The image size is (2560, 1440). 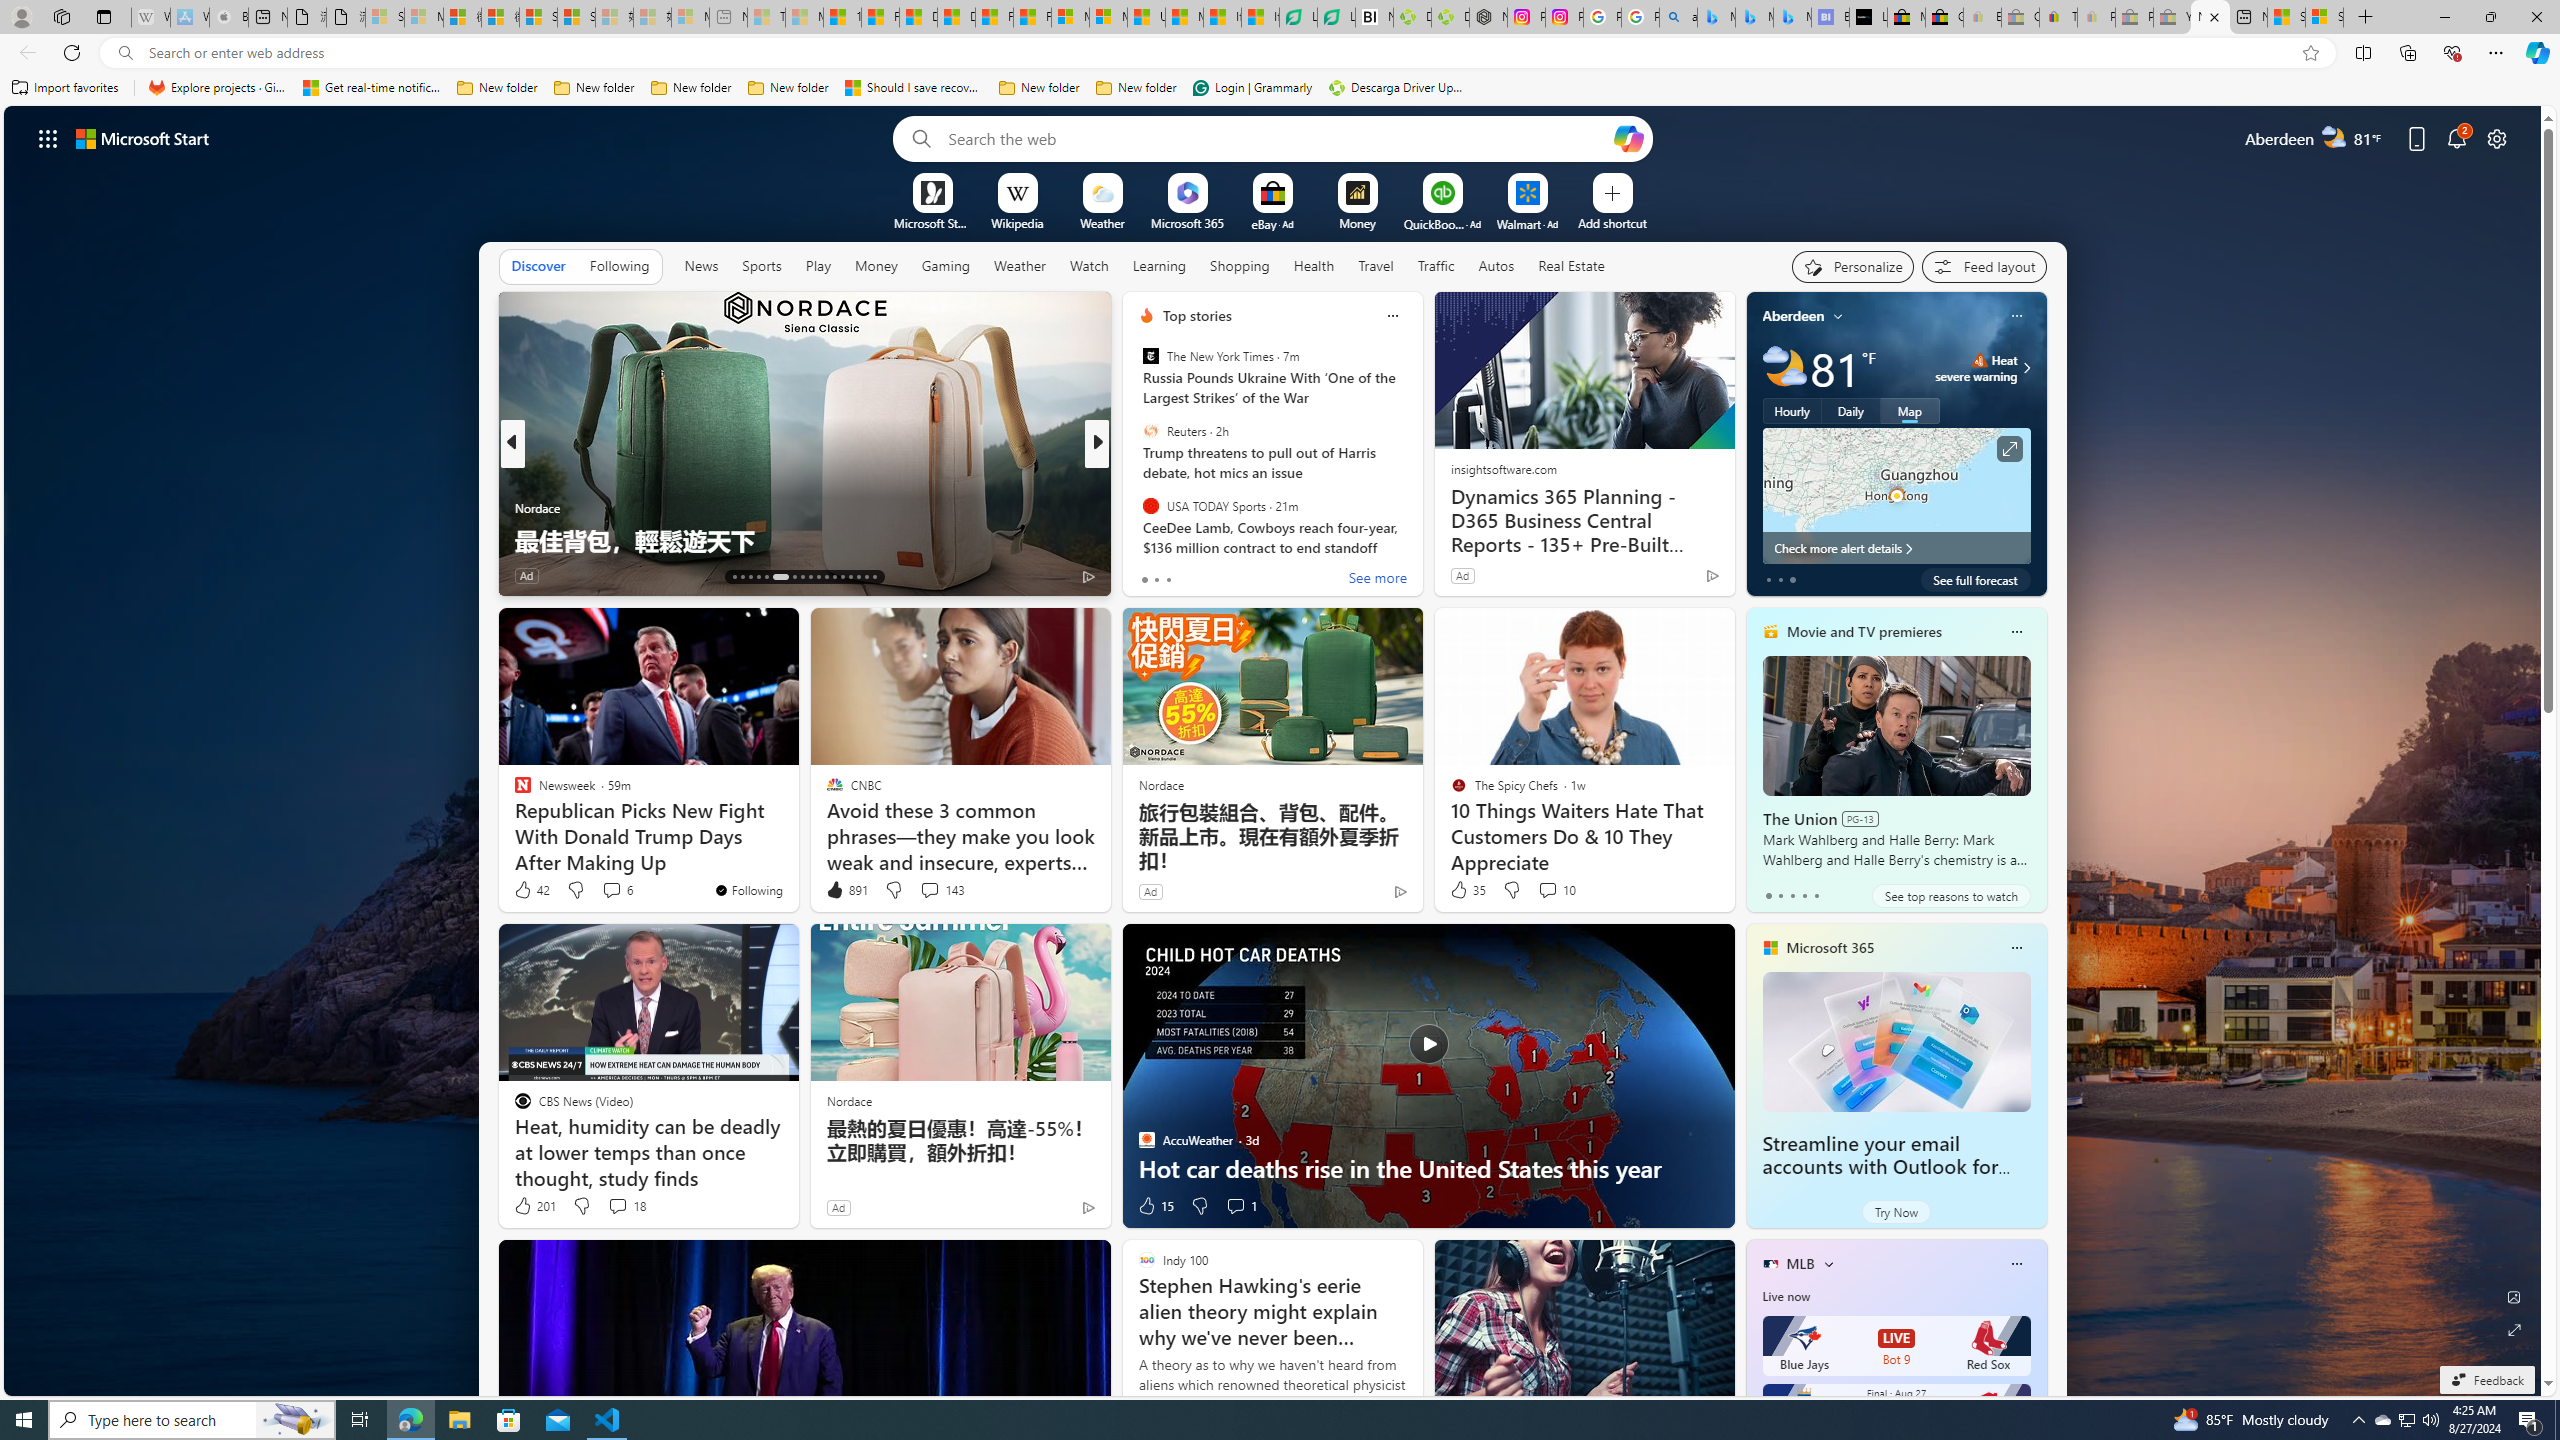 What do you see at coordinates (734, 577) in the screenshot?
I see `AutomationID: tab-13` at bounding box center [734, 577].